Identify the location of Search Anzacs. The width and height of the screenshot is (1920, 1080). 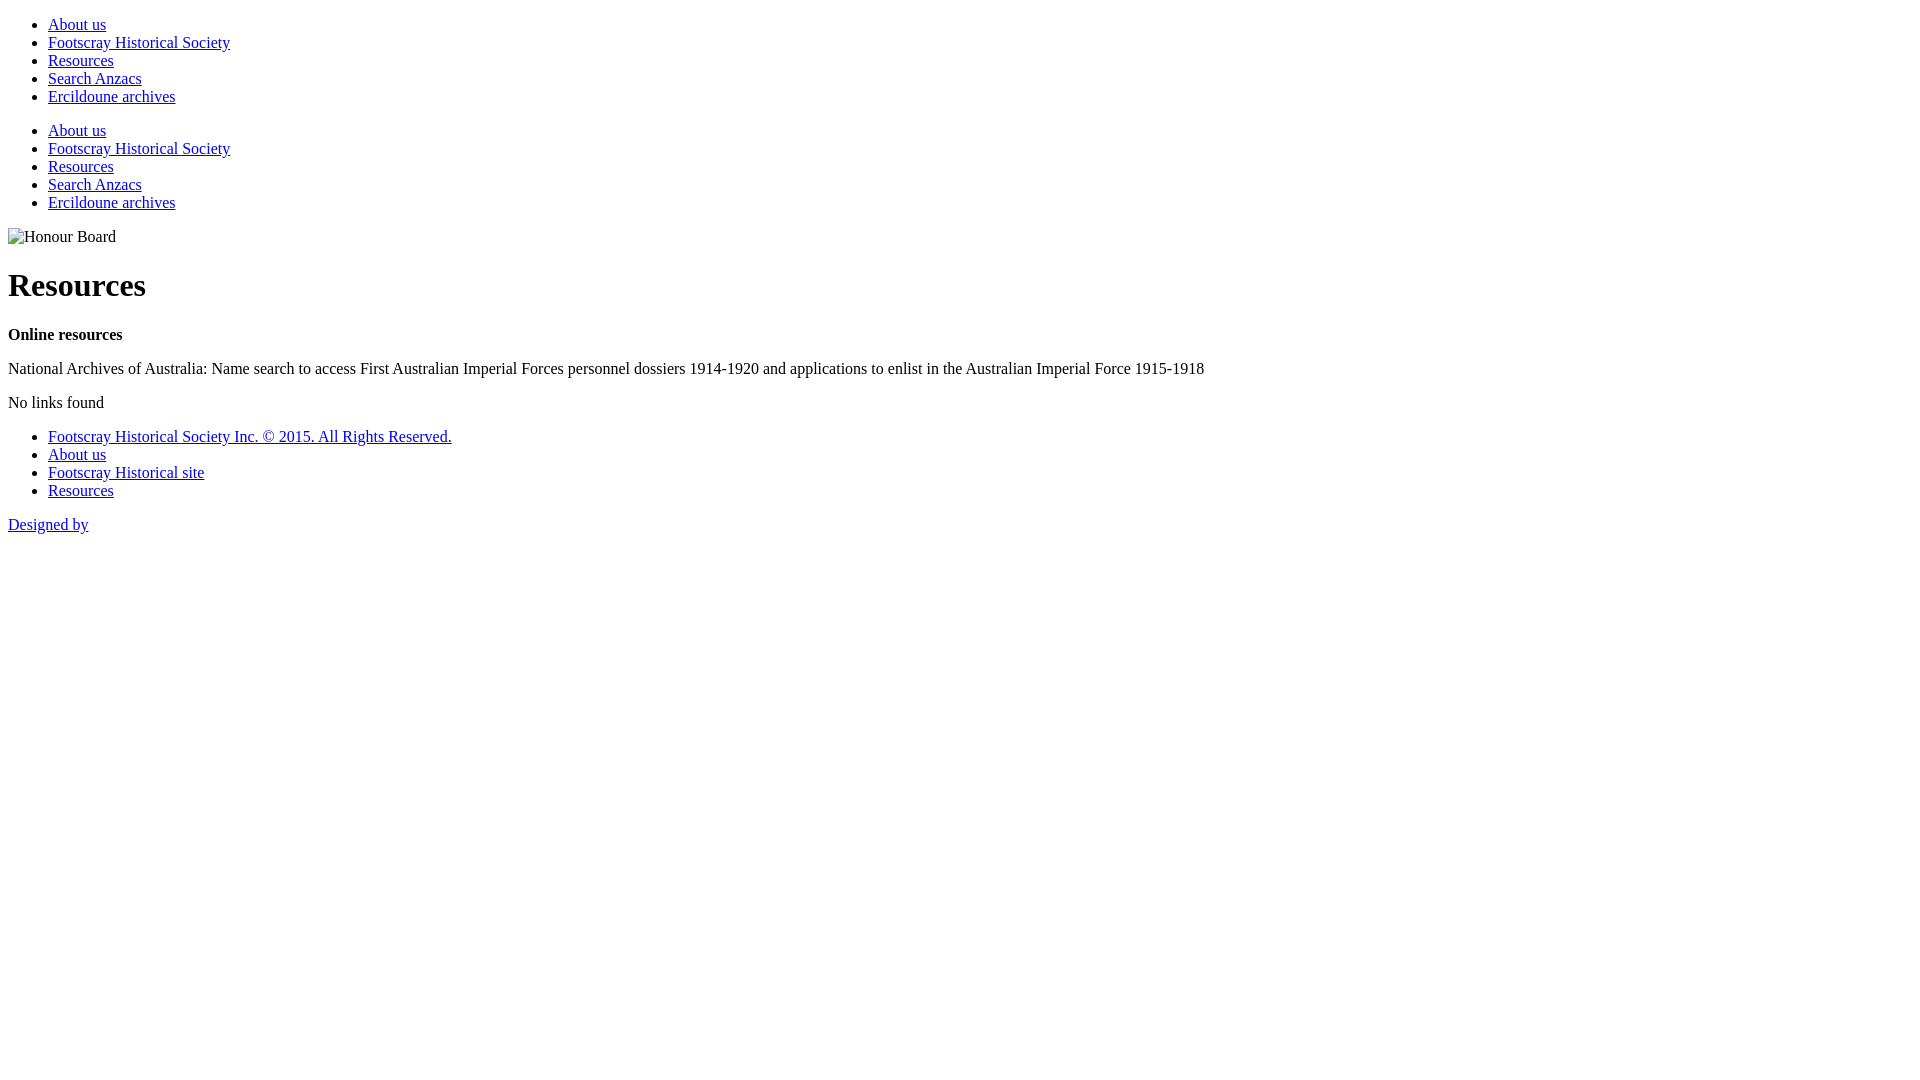
(95, 78).